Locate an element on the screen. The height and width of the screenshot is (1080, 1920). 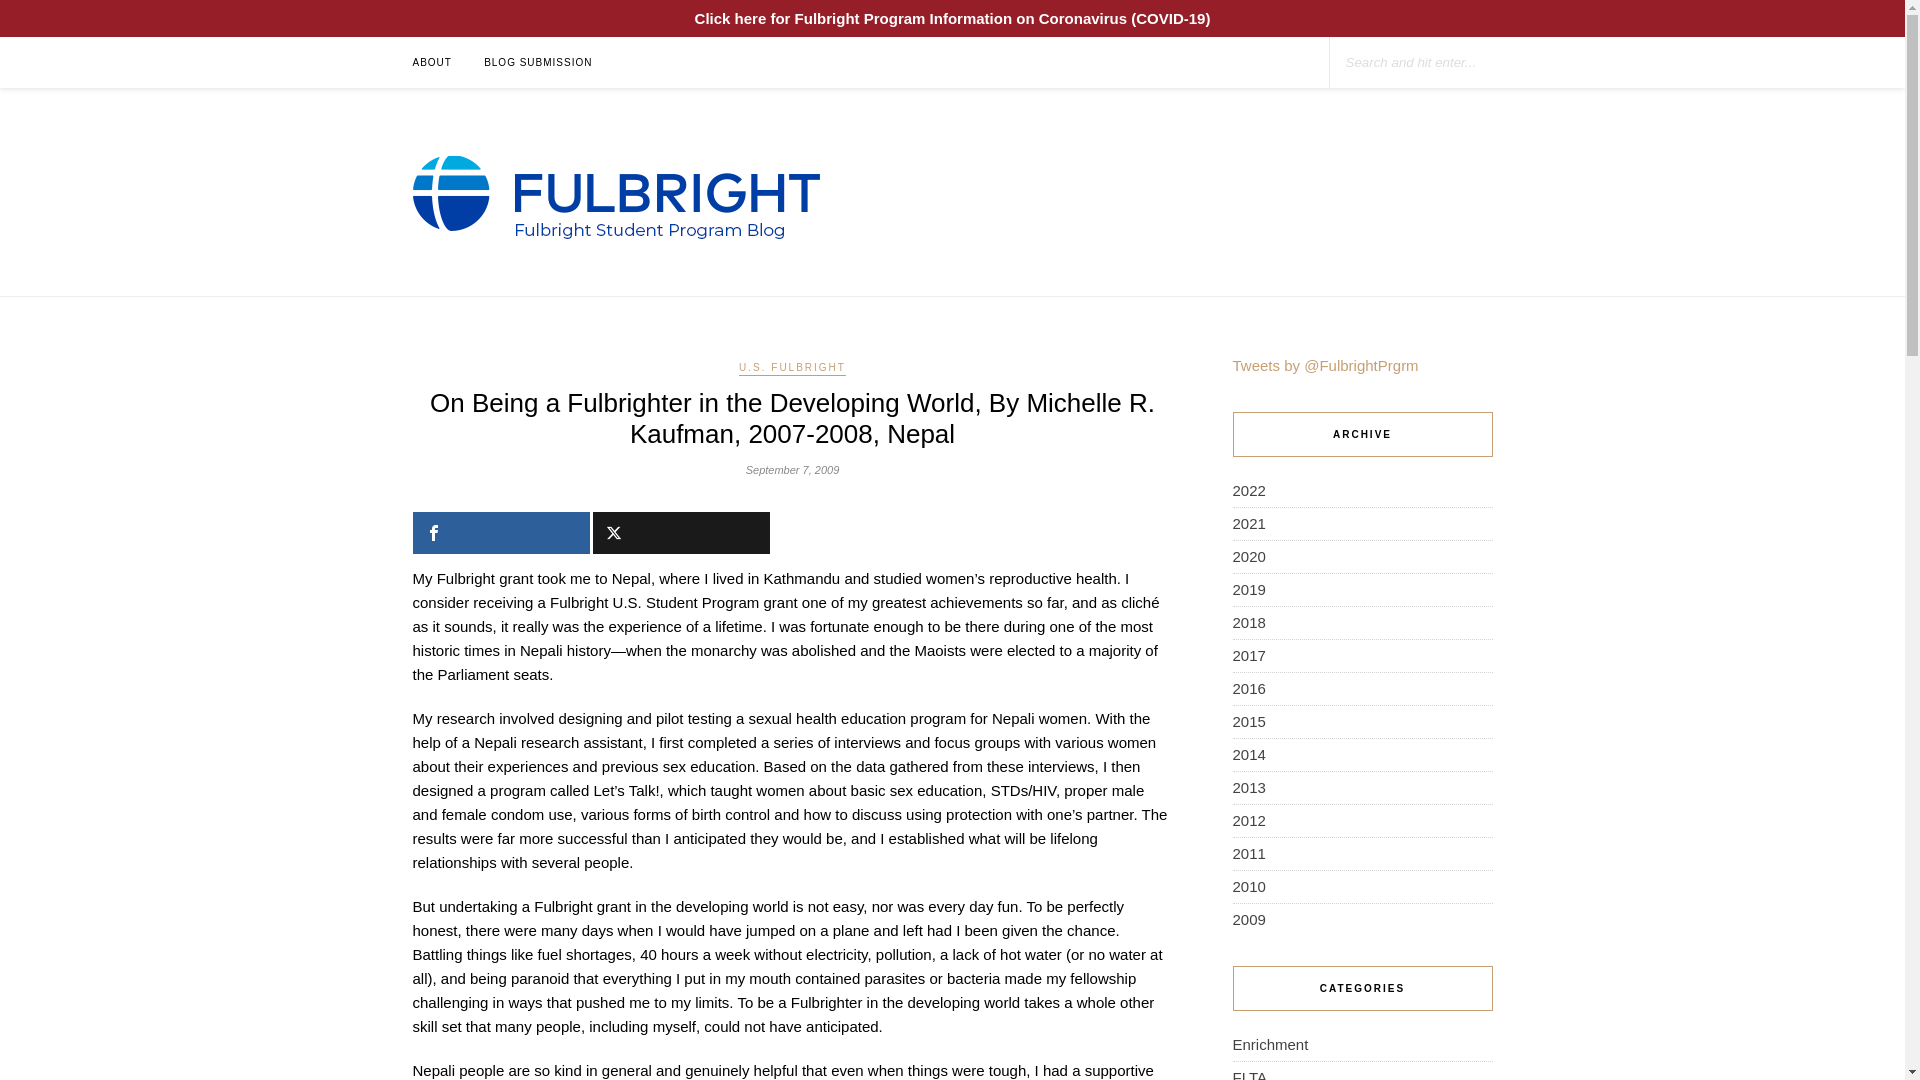
2021 is located at coordinates (1248, 524).